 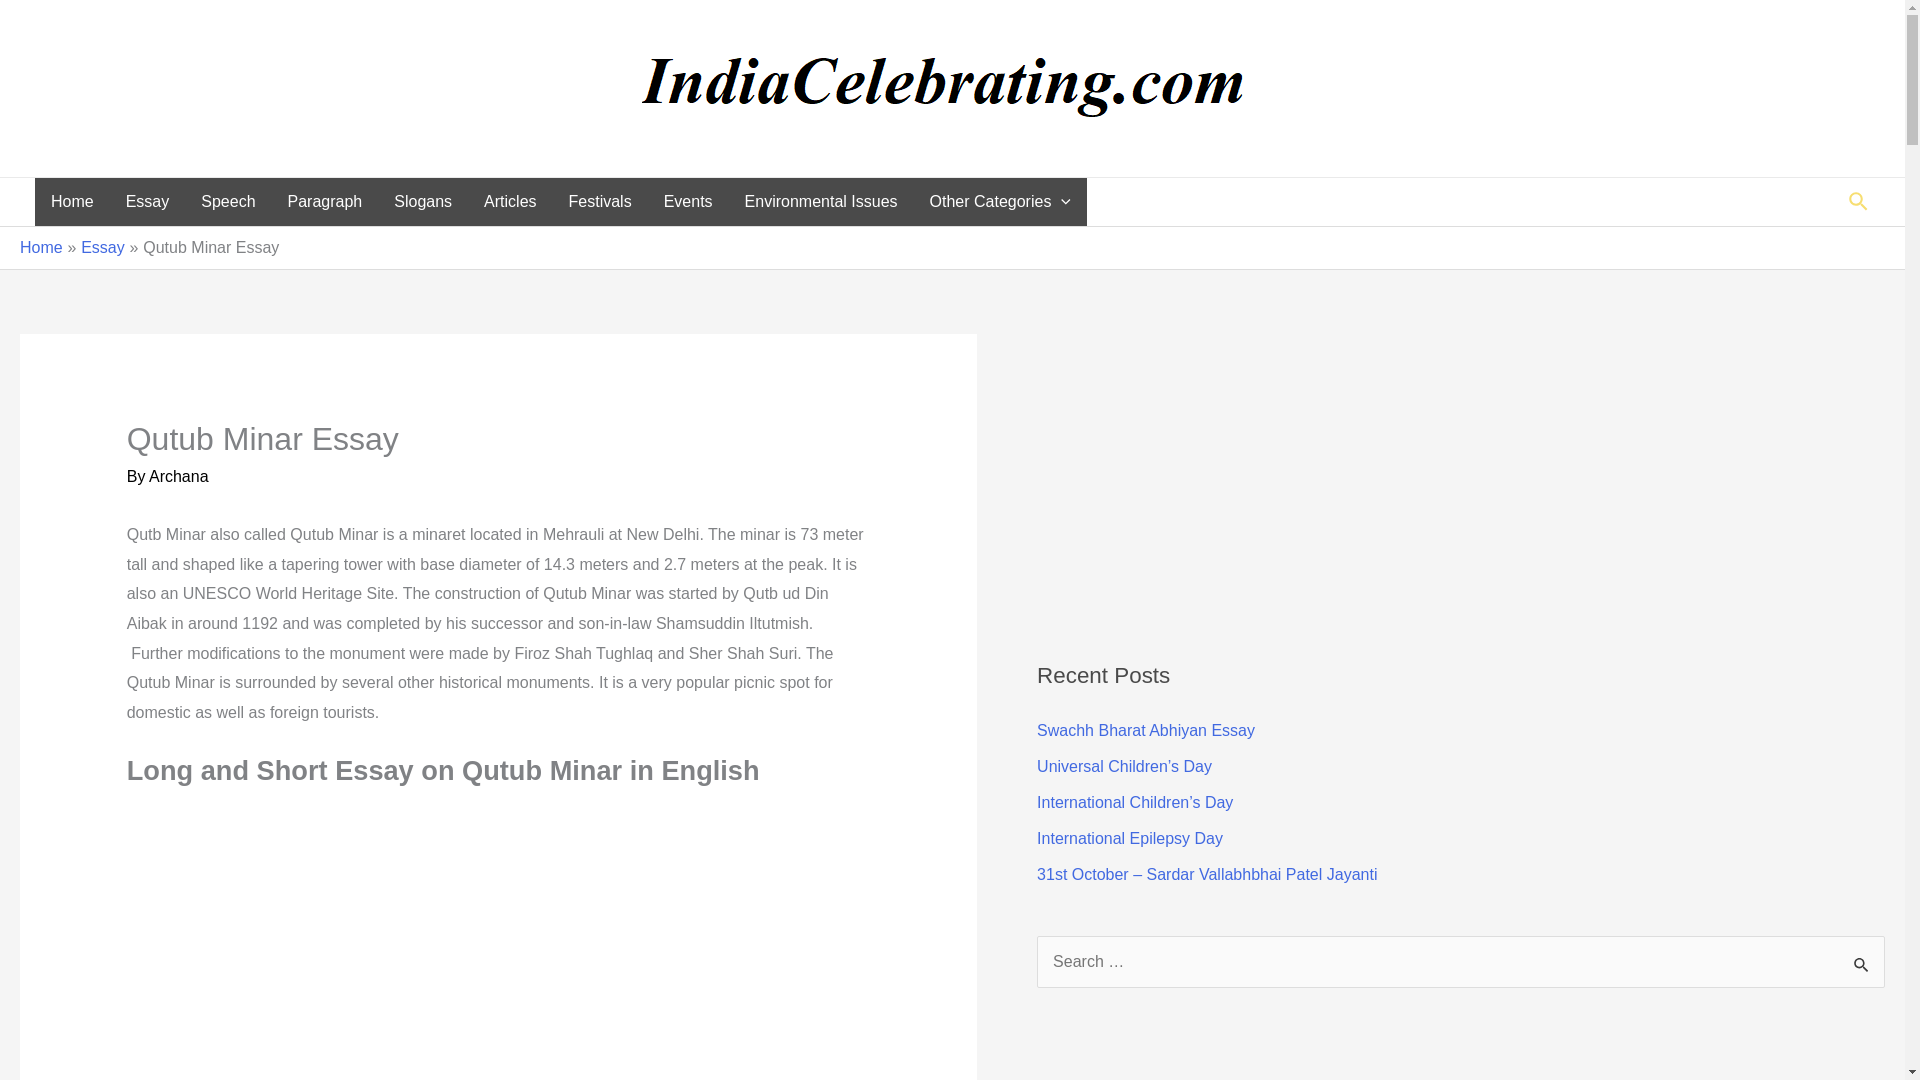 What do you see at coordinates (600, 202) in the screenshot?
I see `Festivals` at bounding box center [600, 202].